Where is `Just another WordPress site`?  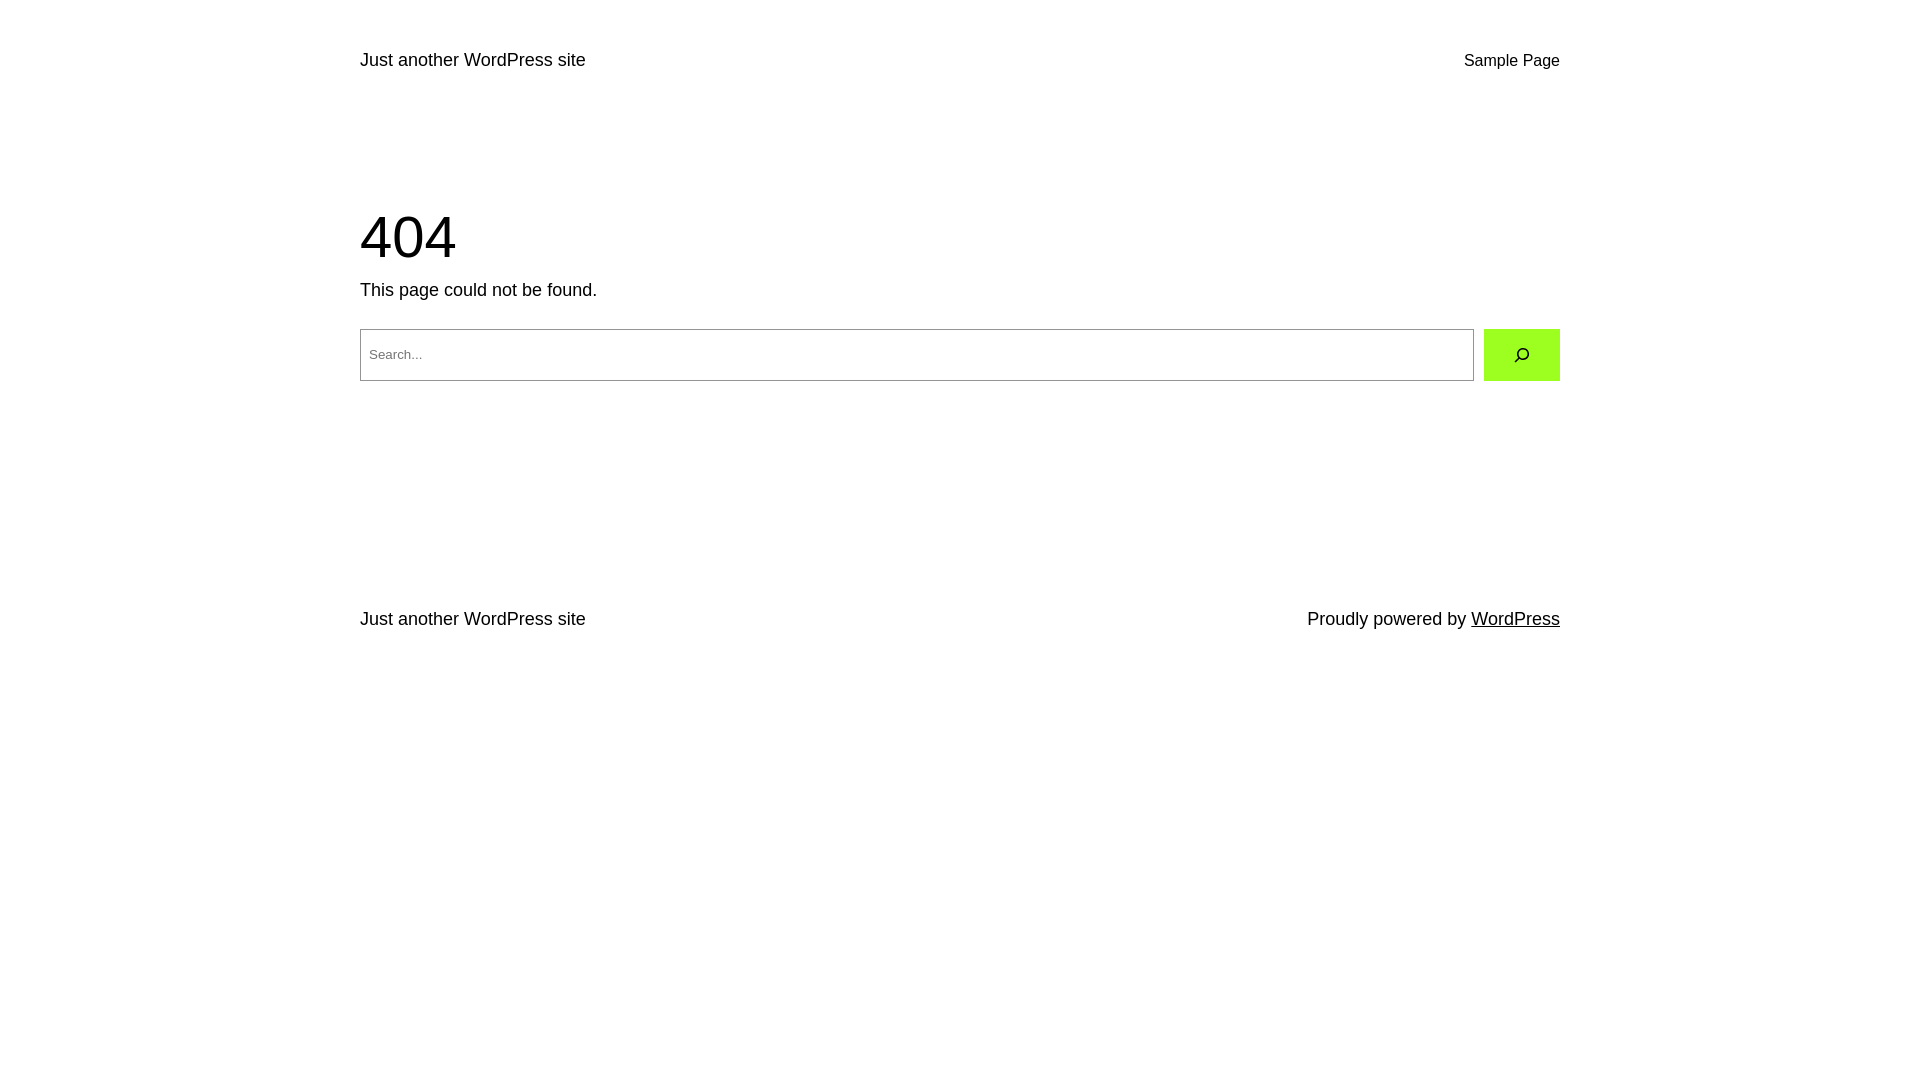
Just another WordPress site is located at coordinates (473, 619).